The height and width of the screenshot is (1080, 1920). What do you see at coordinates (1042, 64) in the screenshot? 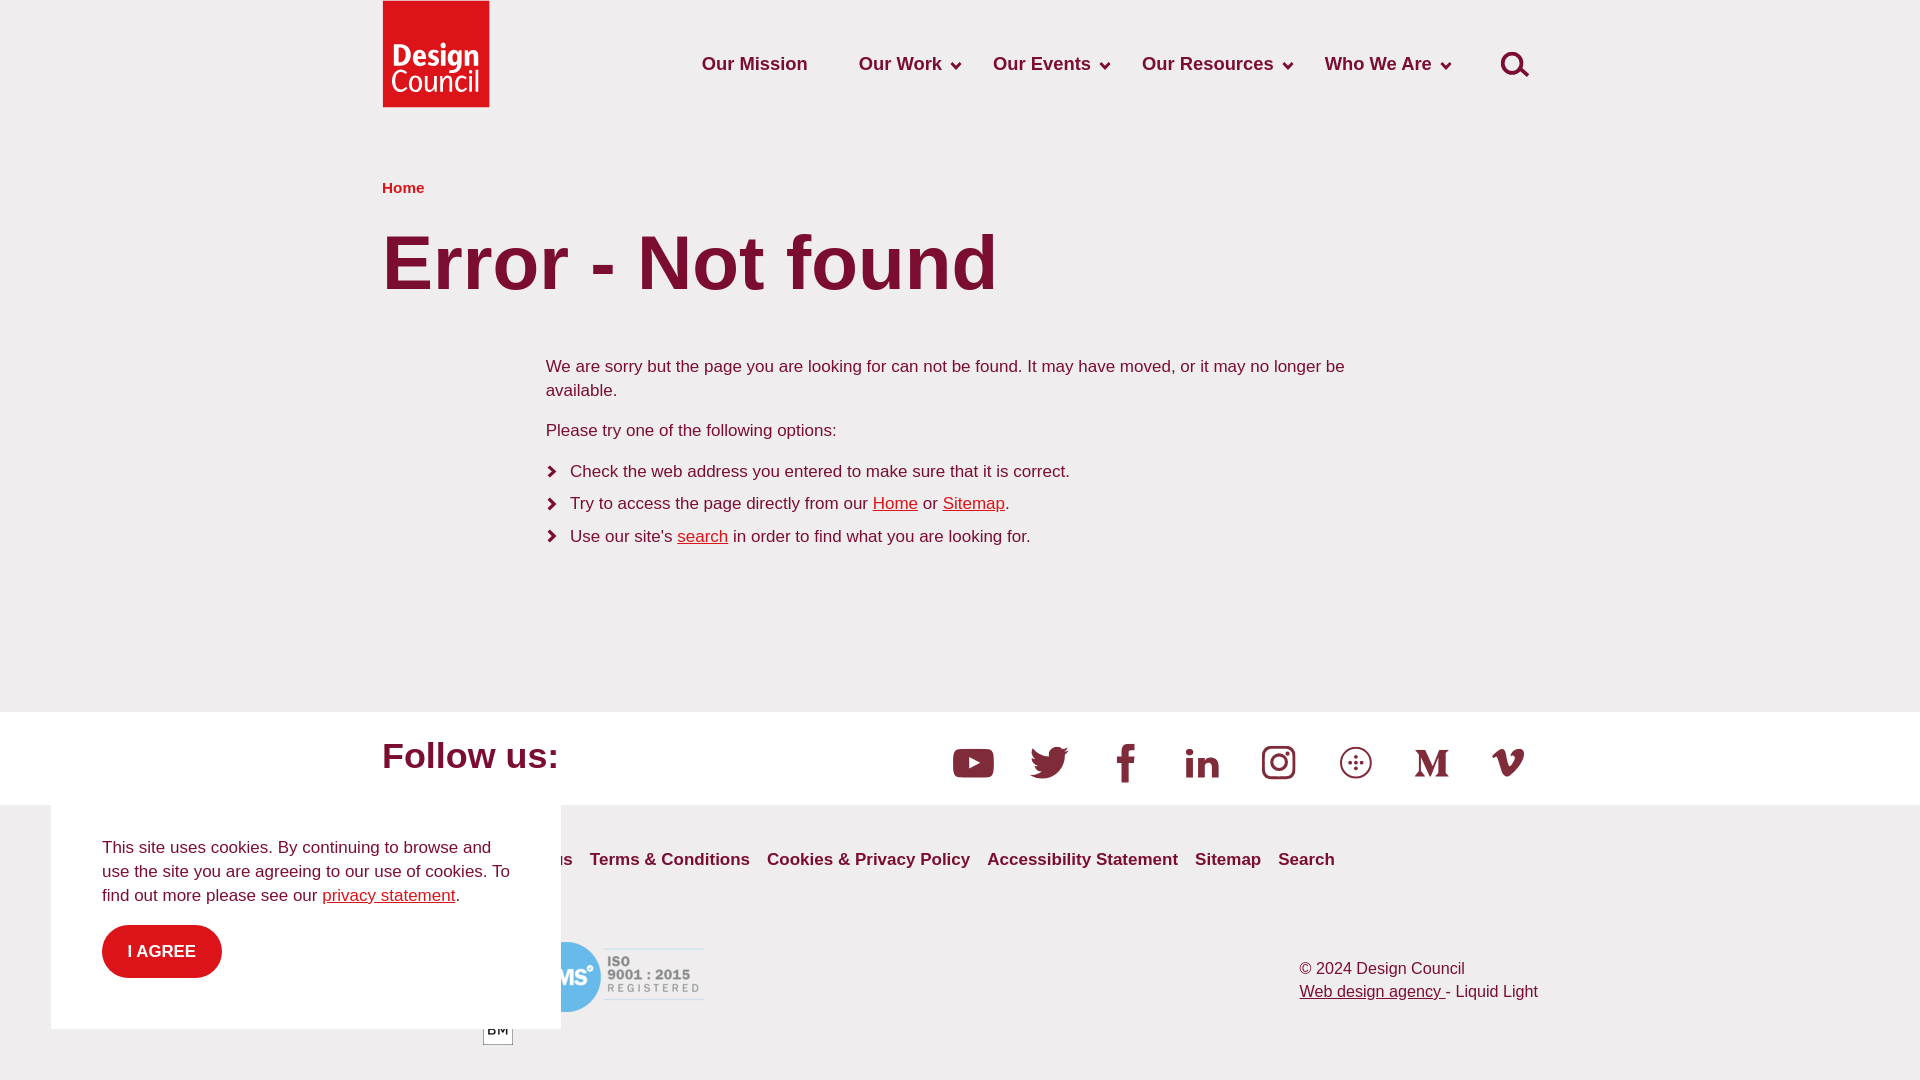
I see `Our Events` at bounding box center [1042, 64].